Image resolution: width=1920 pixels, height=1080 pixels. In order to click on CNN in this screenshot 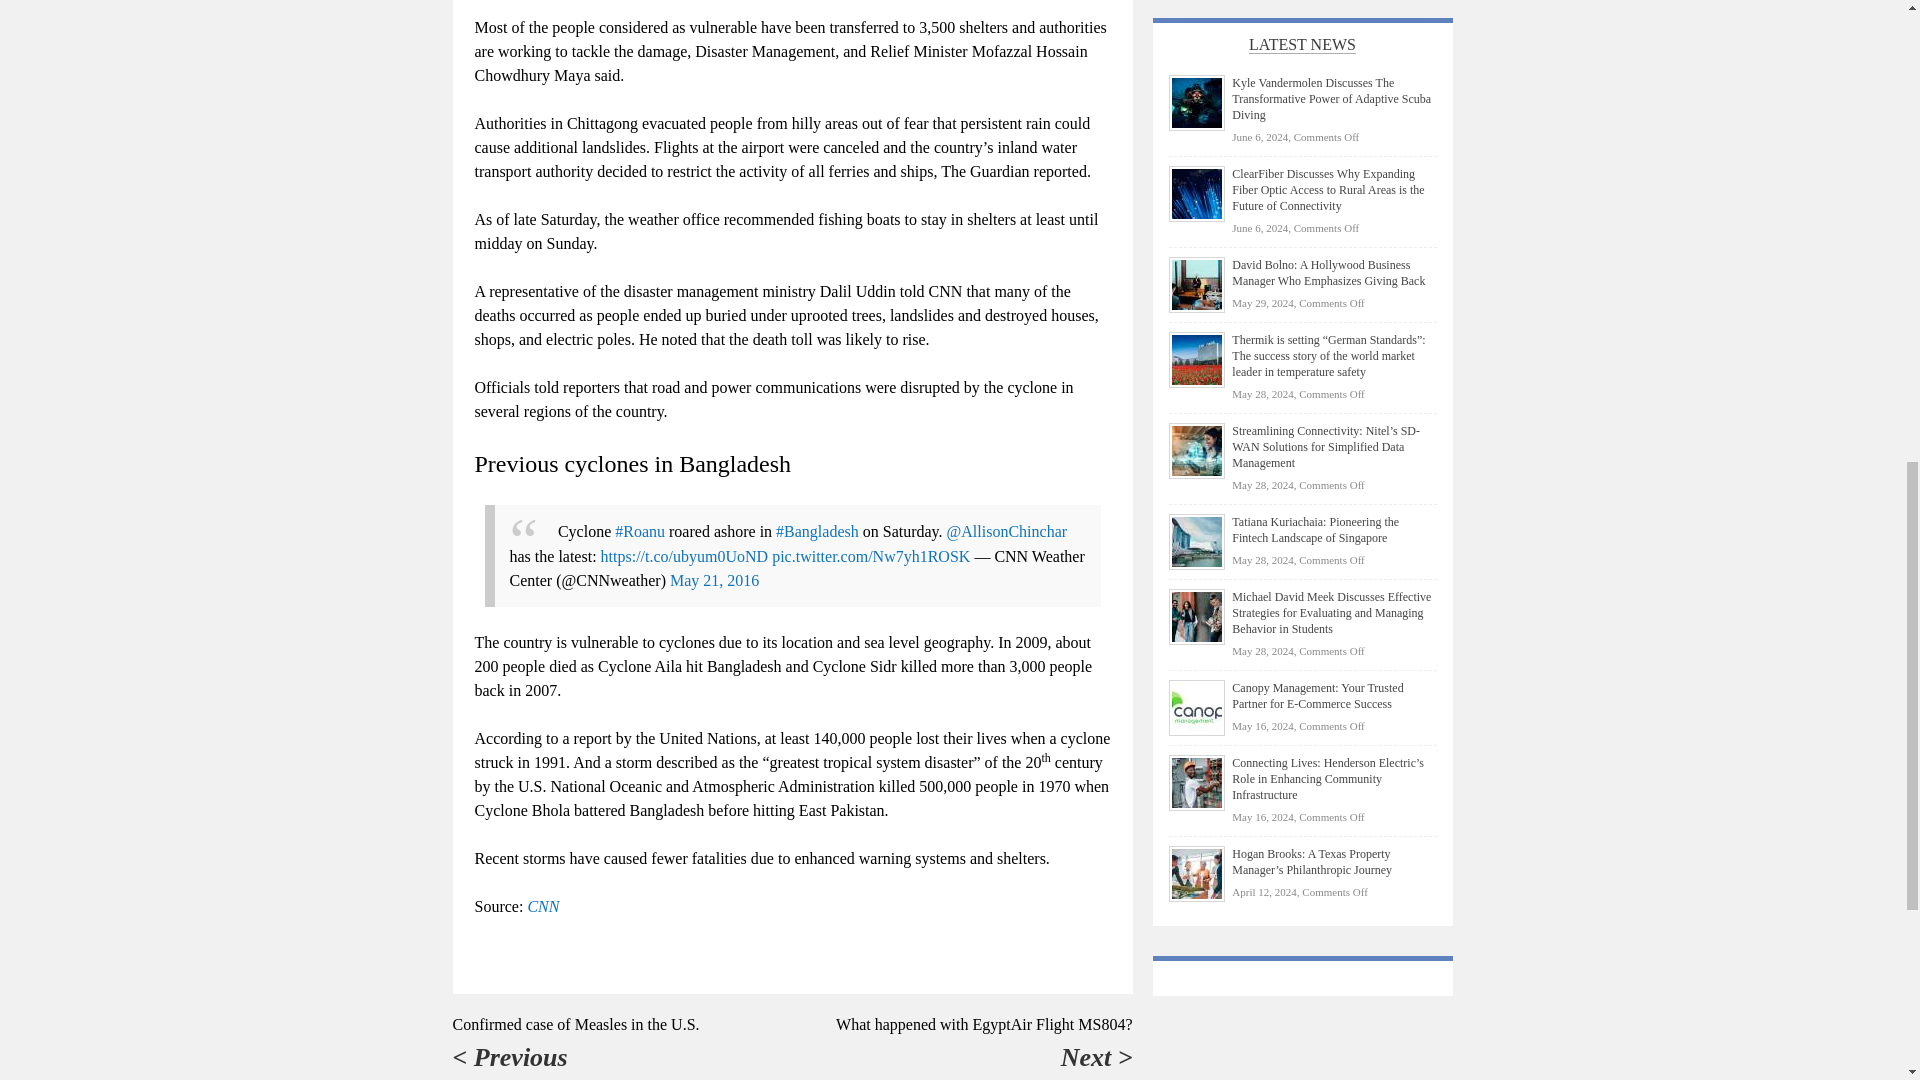, I will do `click(542, 906)`.